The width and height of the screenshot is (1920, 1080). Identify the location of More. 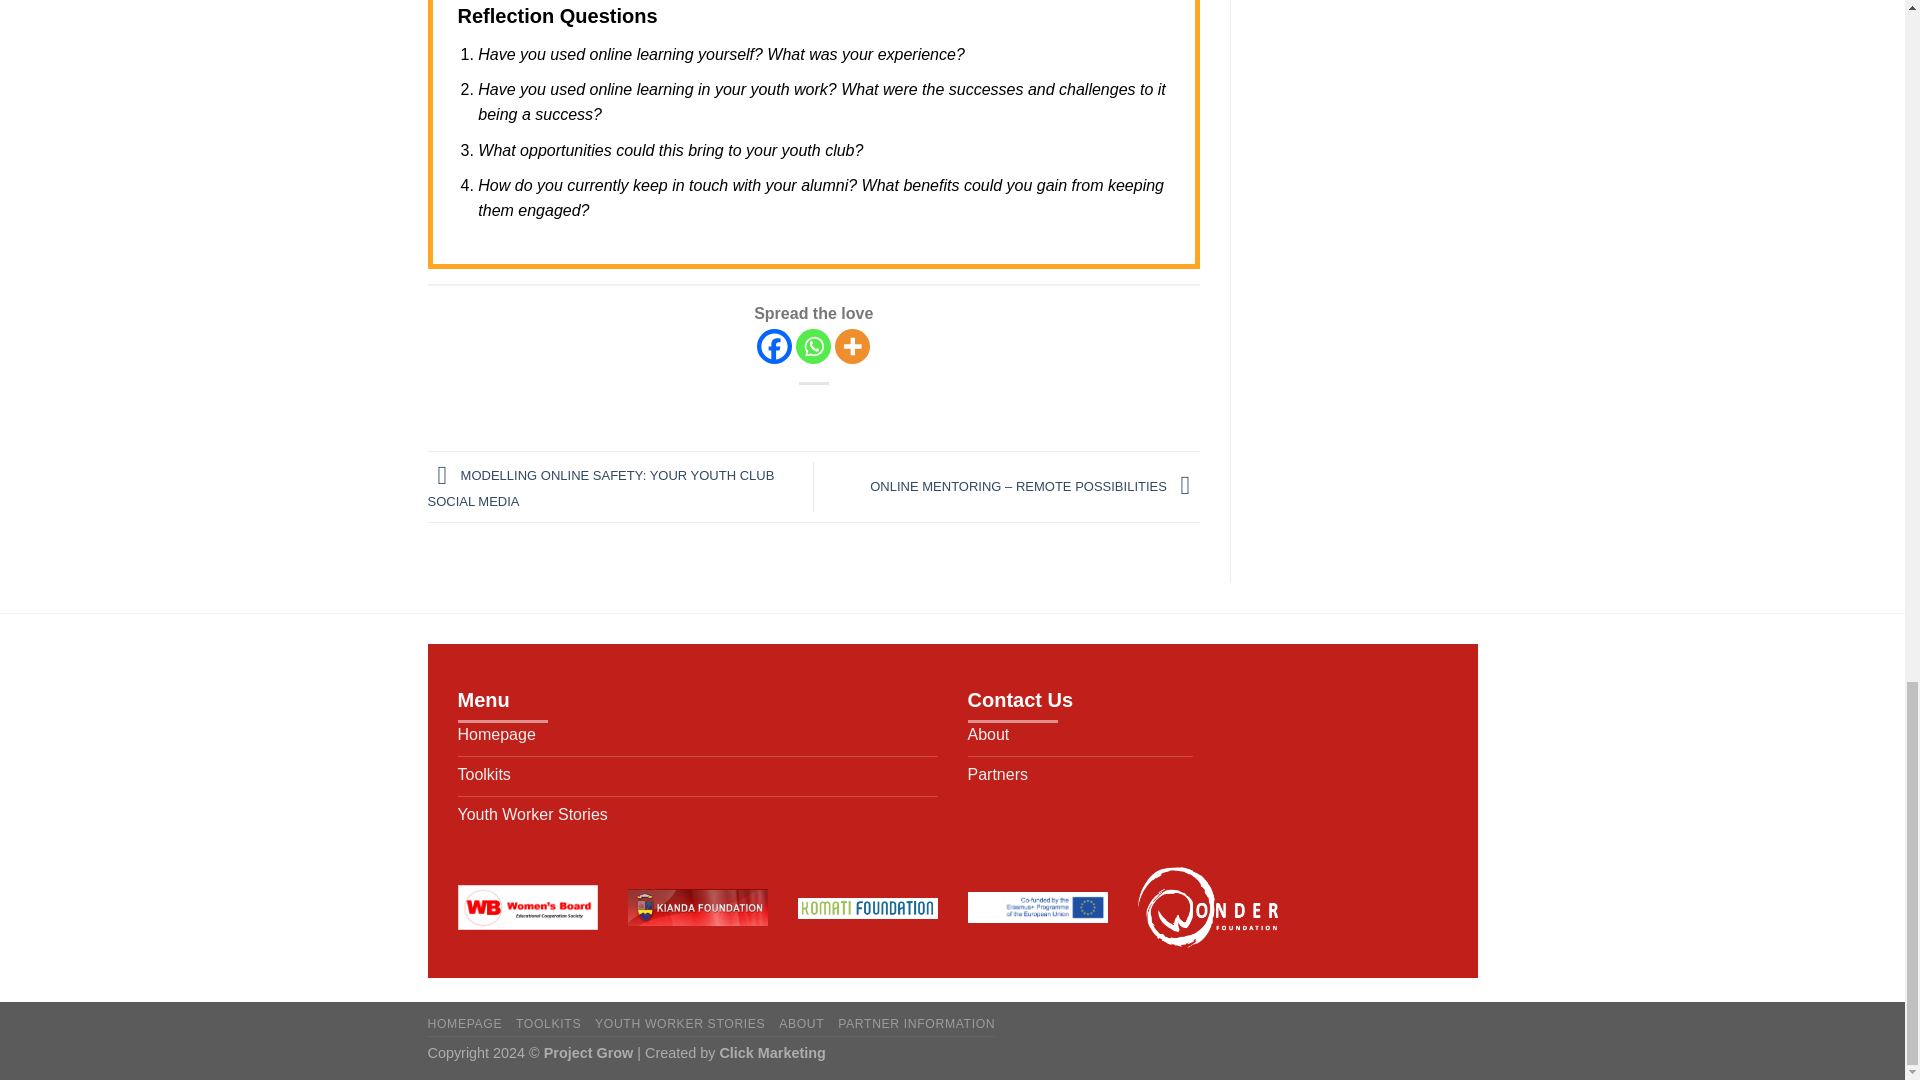
(852, 346).